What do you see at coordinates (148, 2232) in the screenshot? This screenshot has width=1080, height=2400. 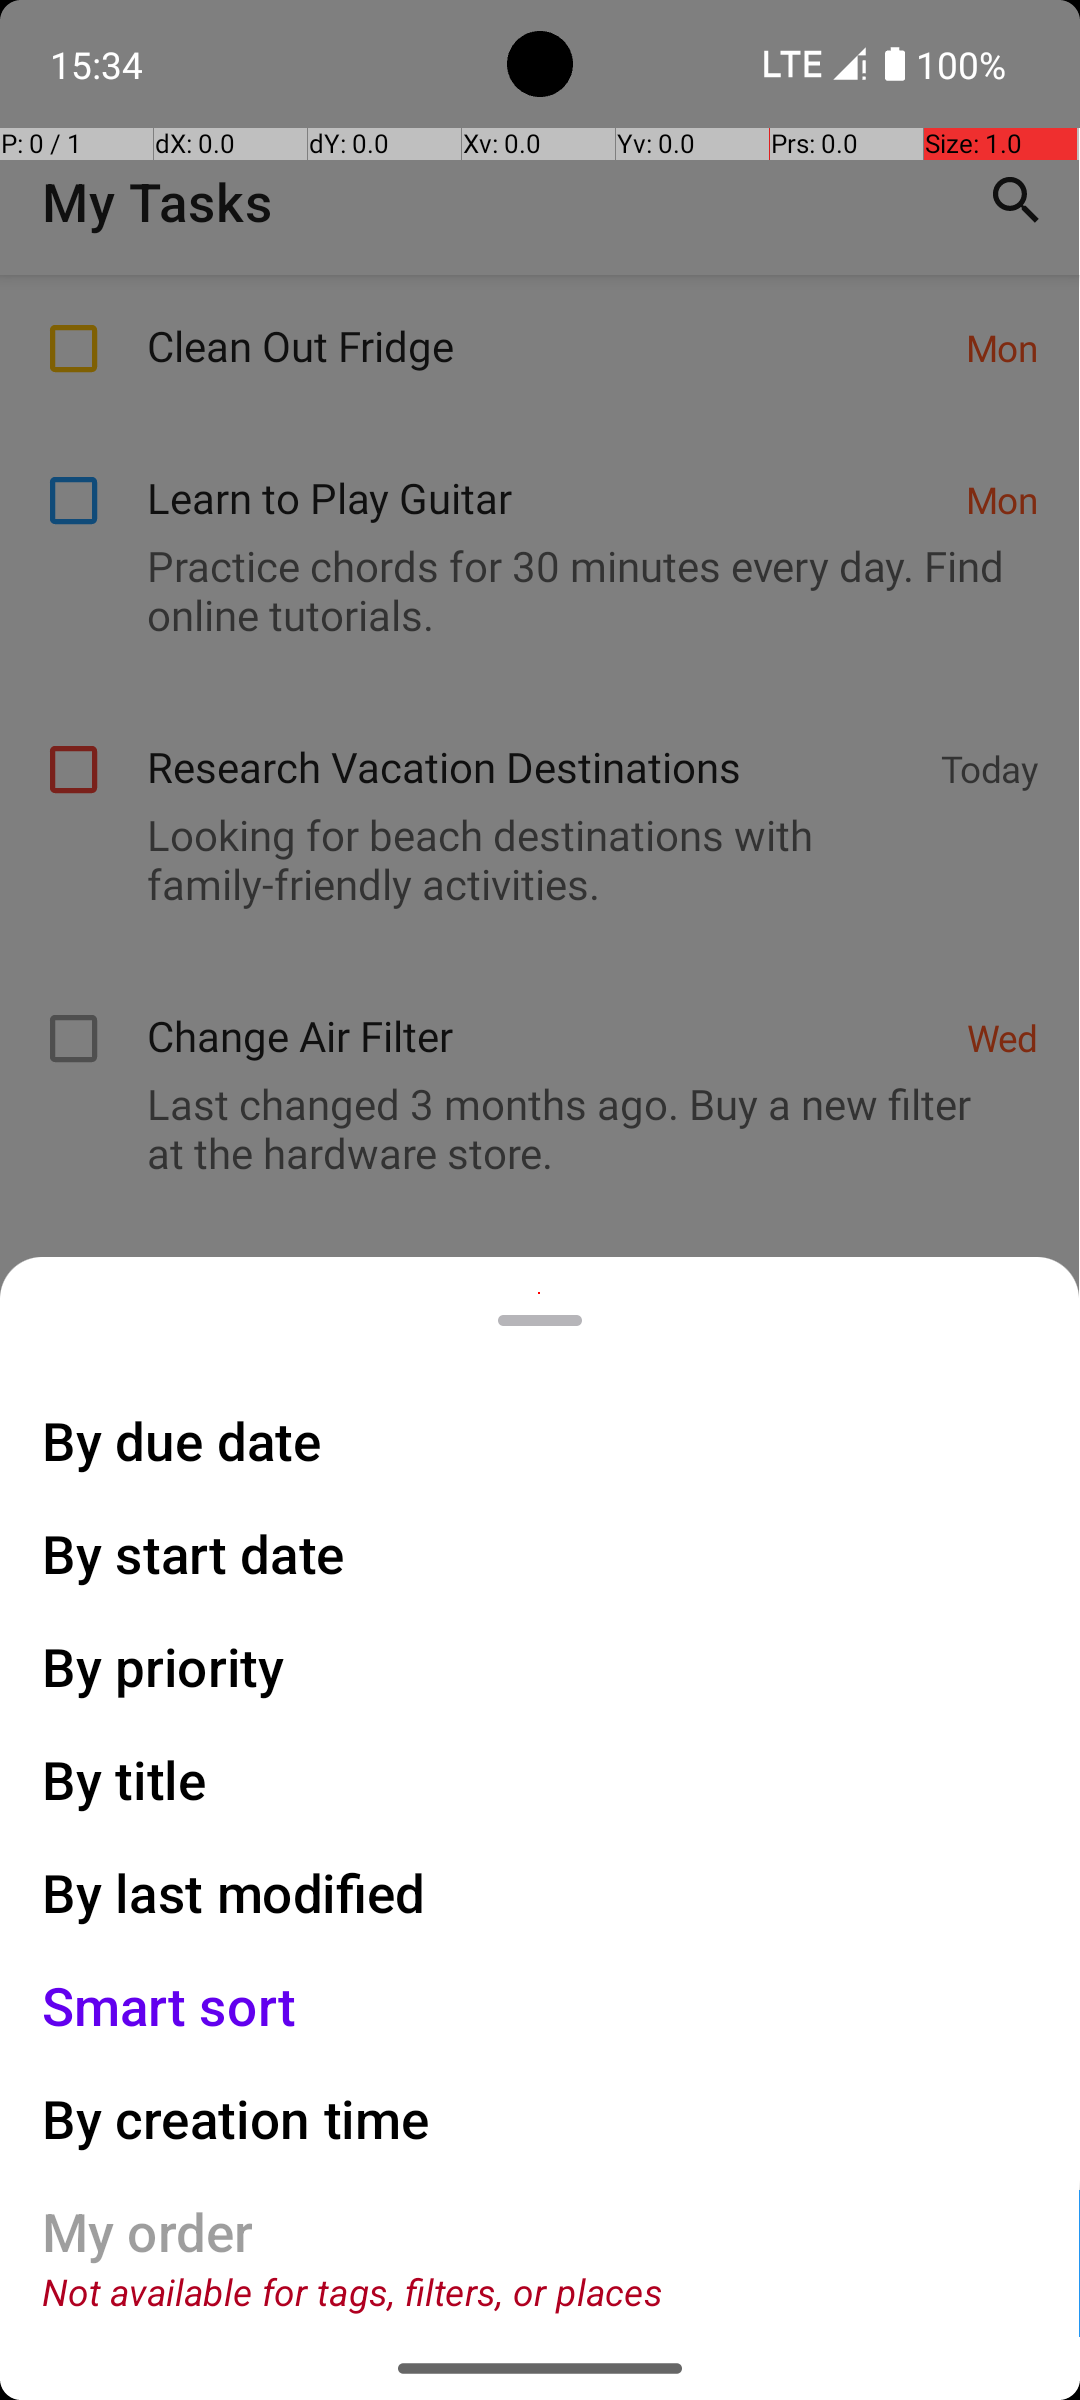 I see `My order` at bounding box center [148, 2232].